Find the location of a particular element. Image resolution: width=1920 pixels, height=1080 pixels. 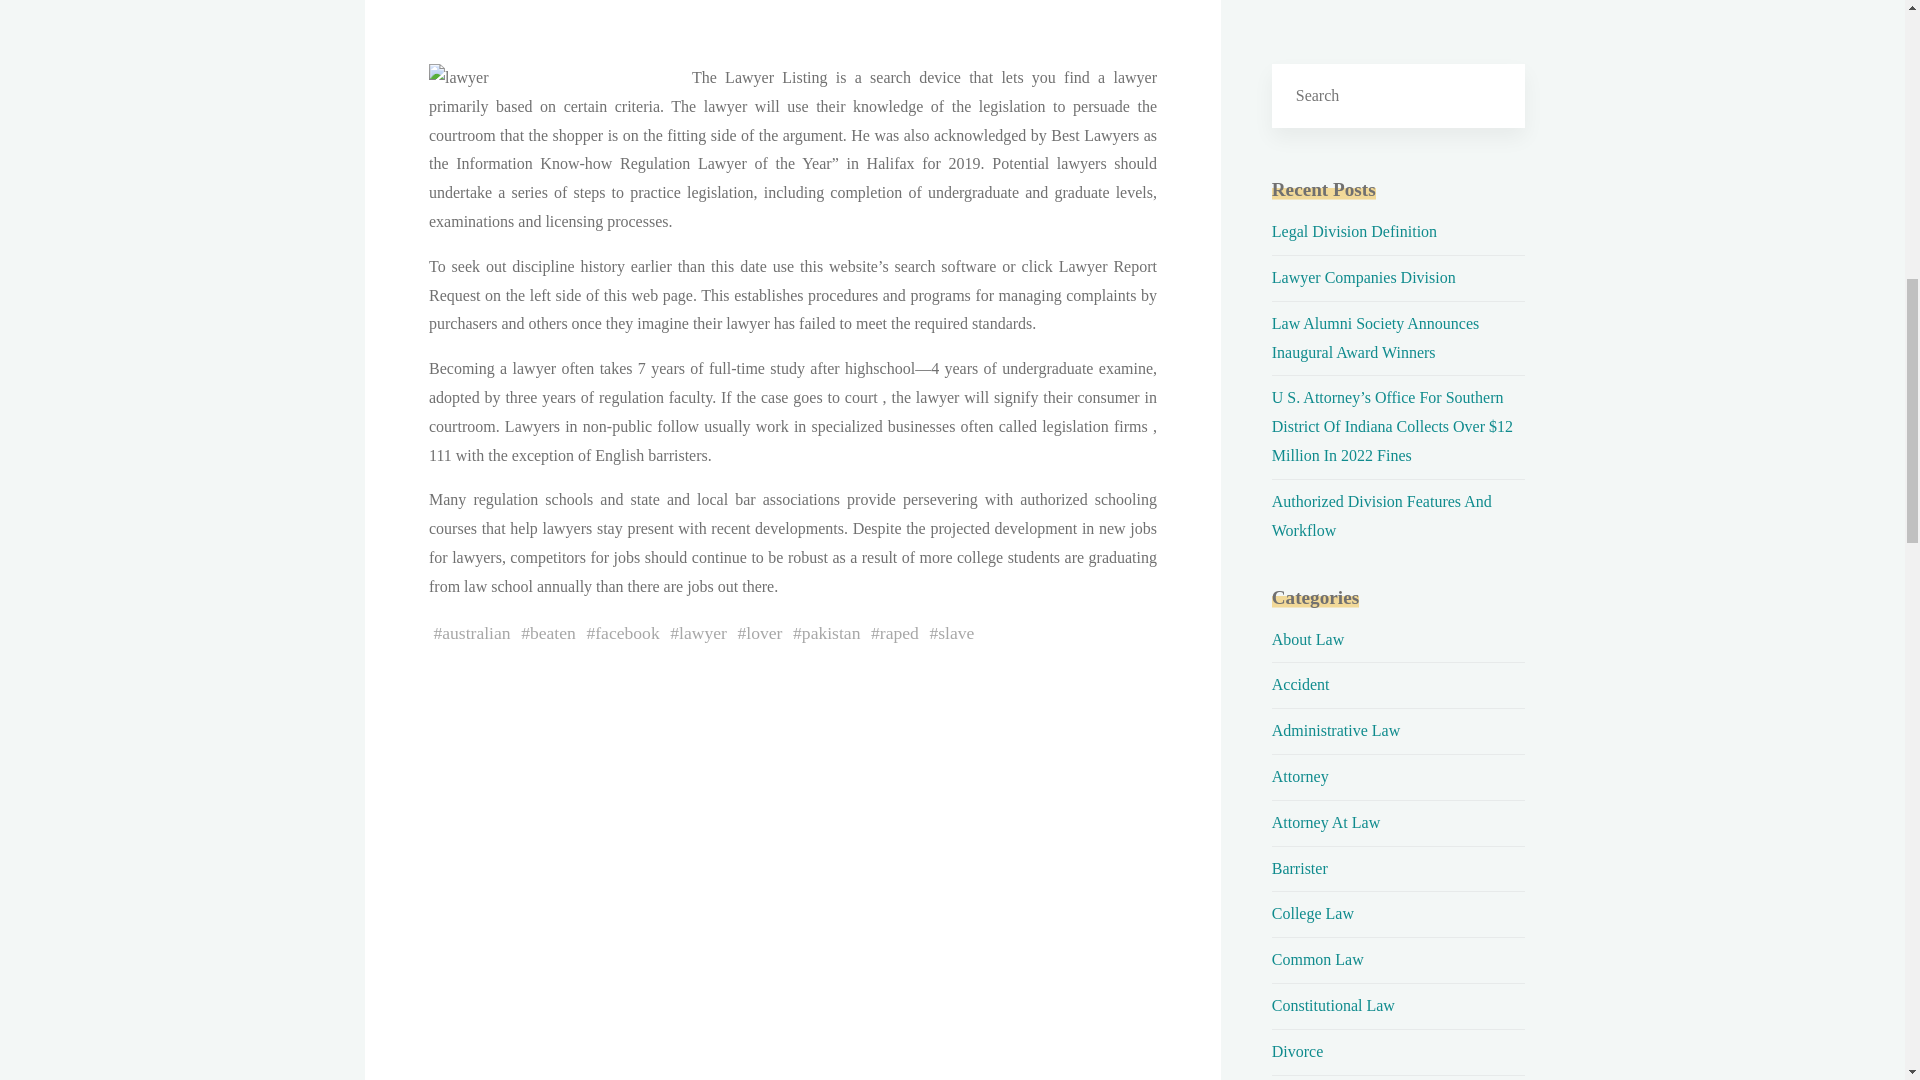

australian is located at coordinates (476, 632).